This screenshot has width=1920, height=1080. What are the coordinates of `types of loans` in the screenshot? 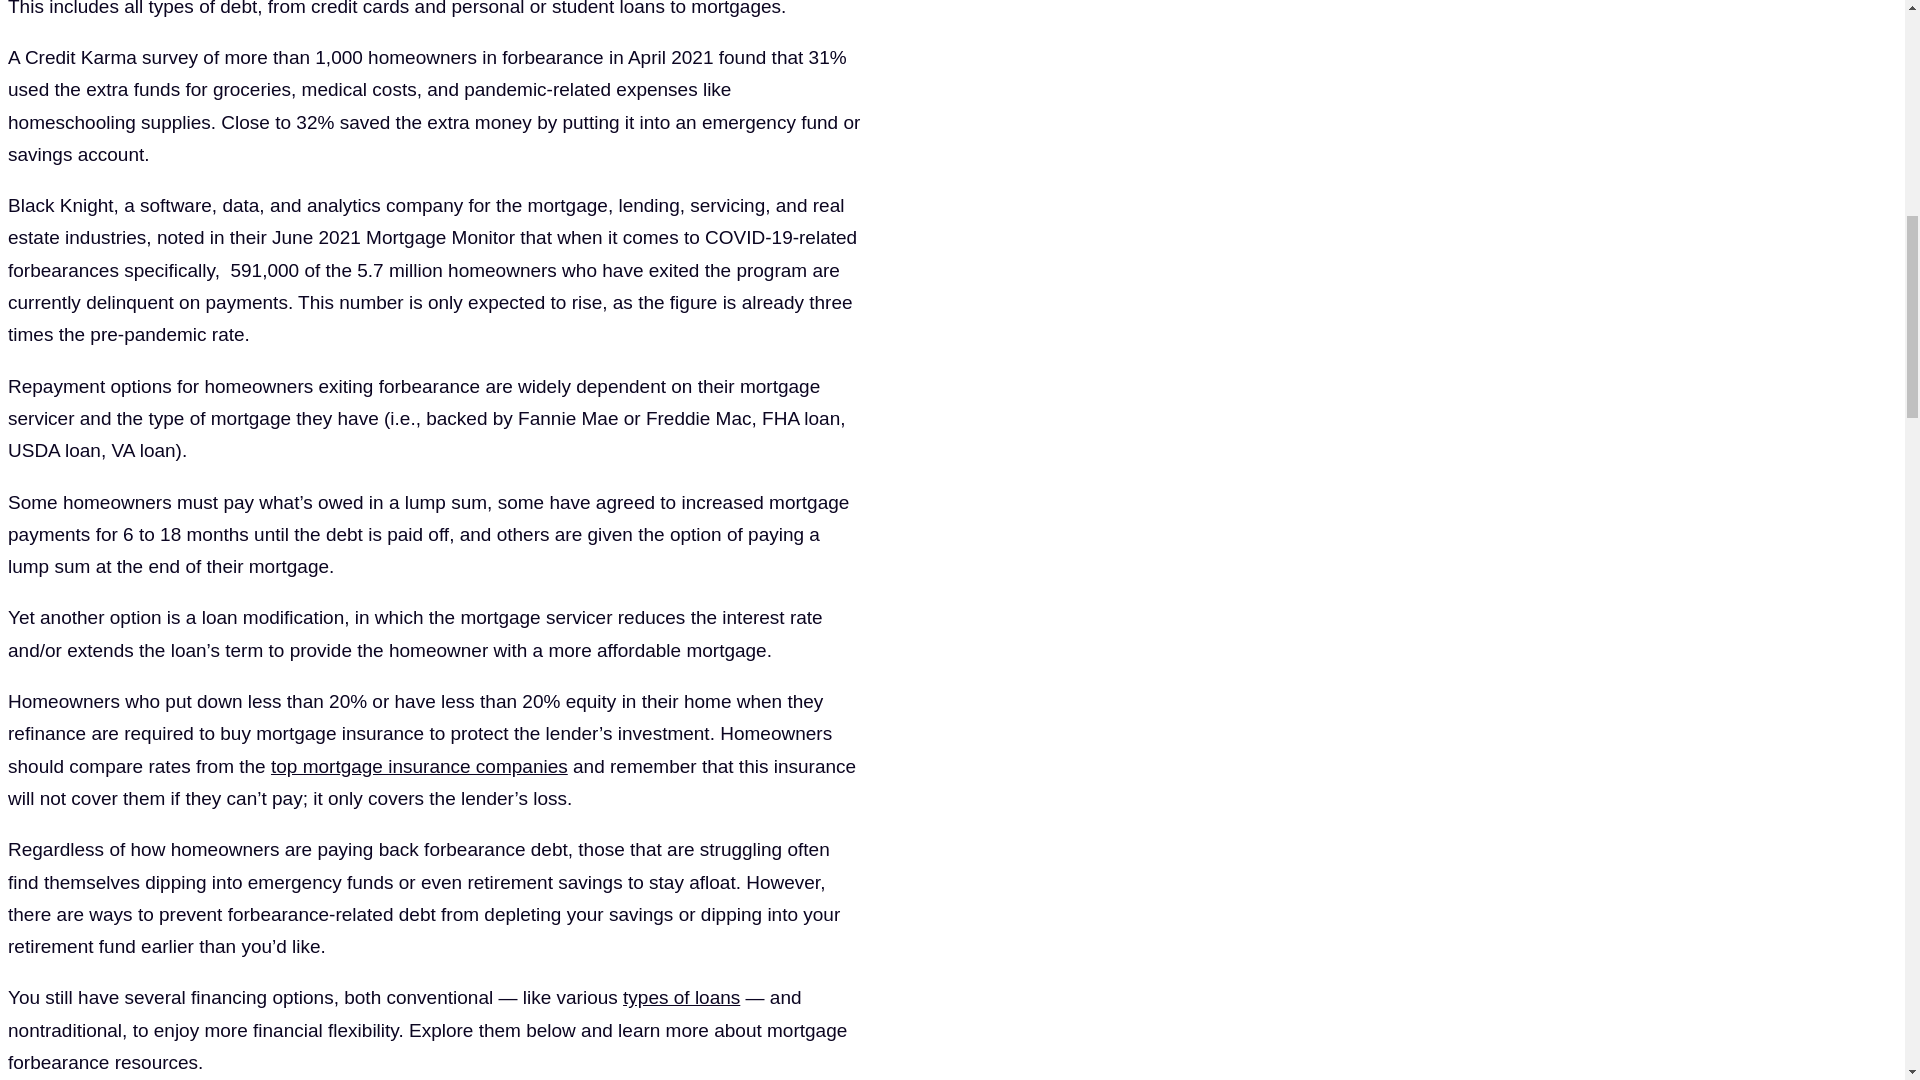 It's located at (680, 997).